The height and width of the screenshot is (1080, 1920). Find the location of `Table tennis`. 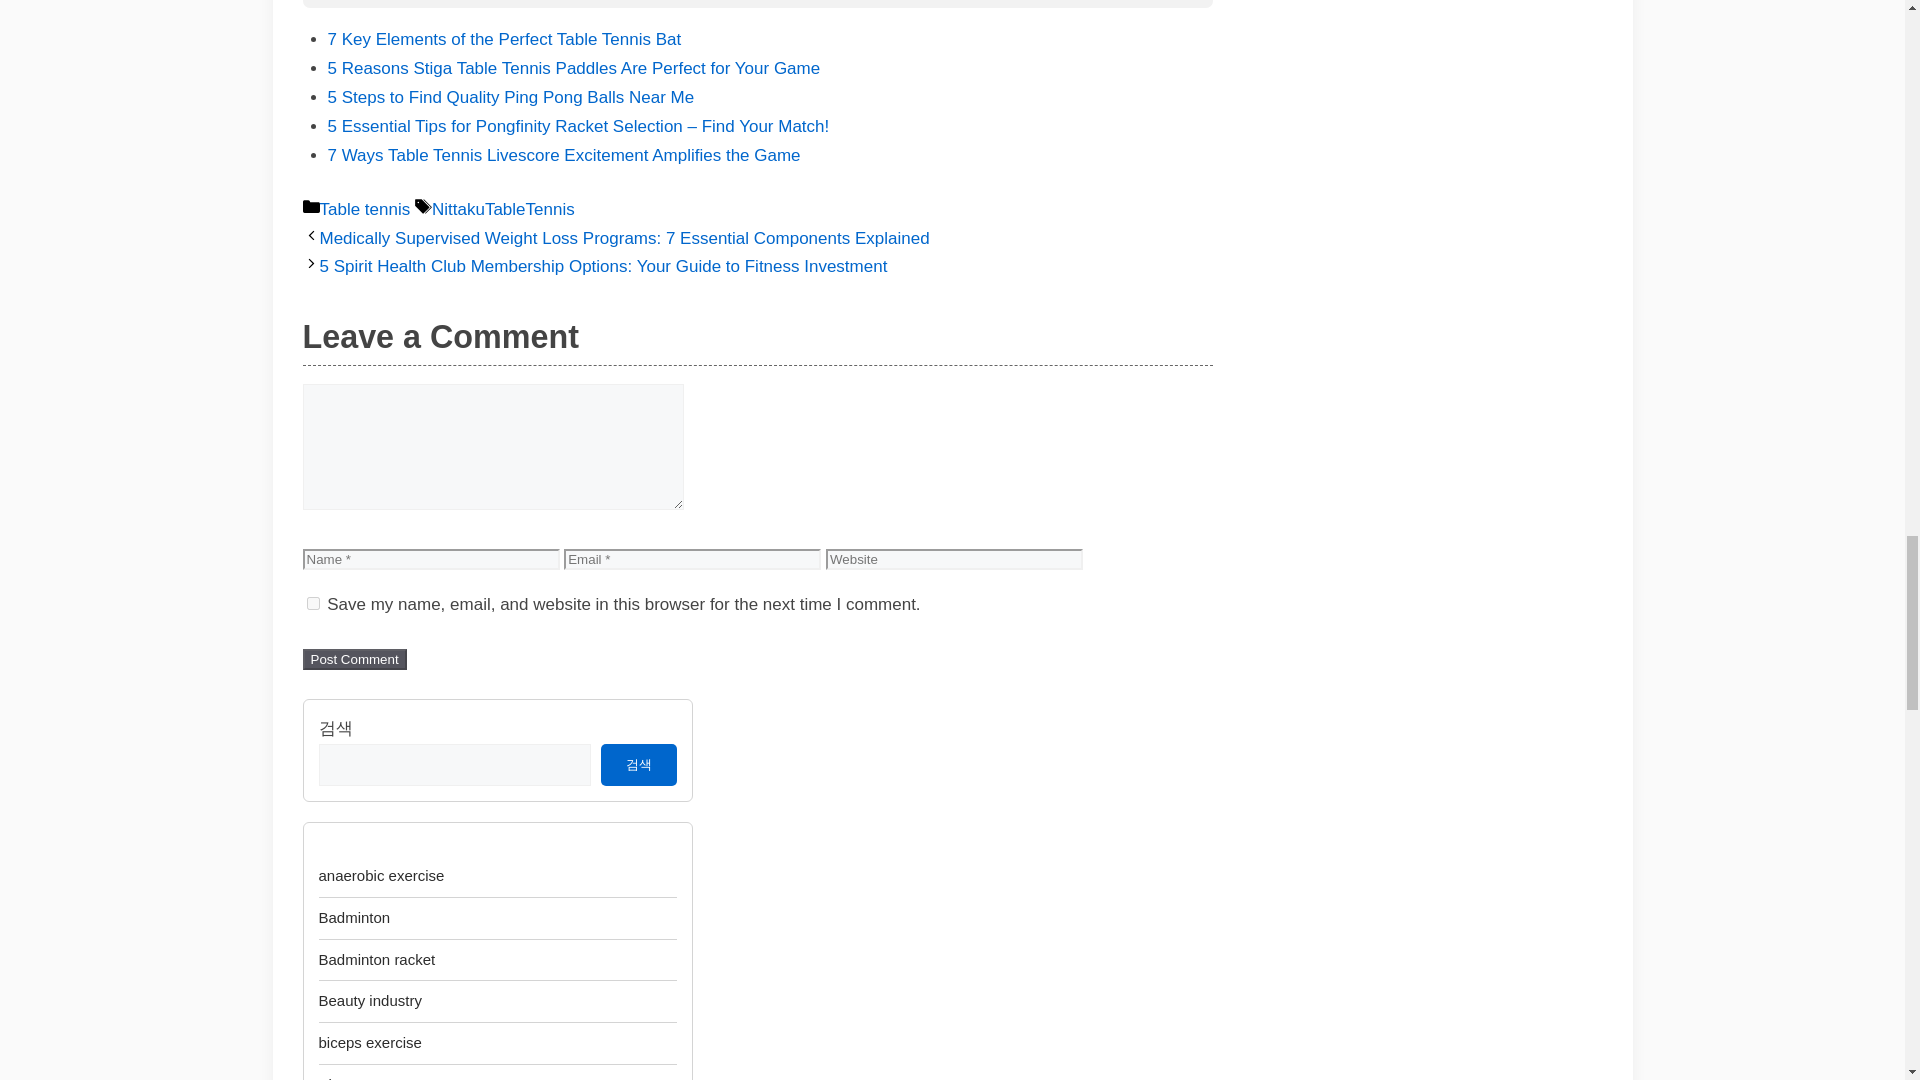

Table tennis is located at coordinates (365, 209).